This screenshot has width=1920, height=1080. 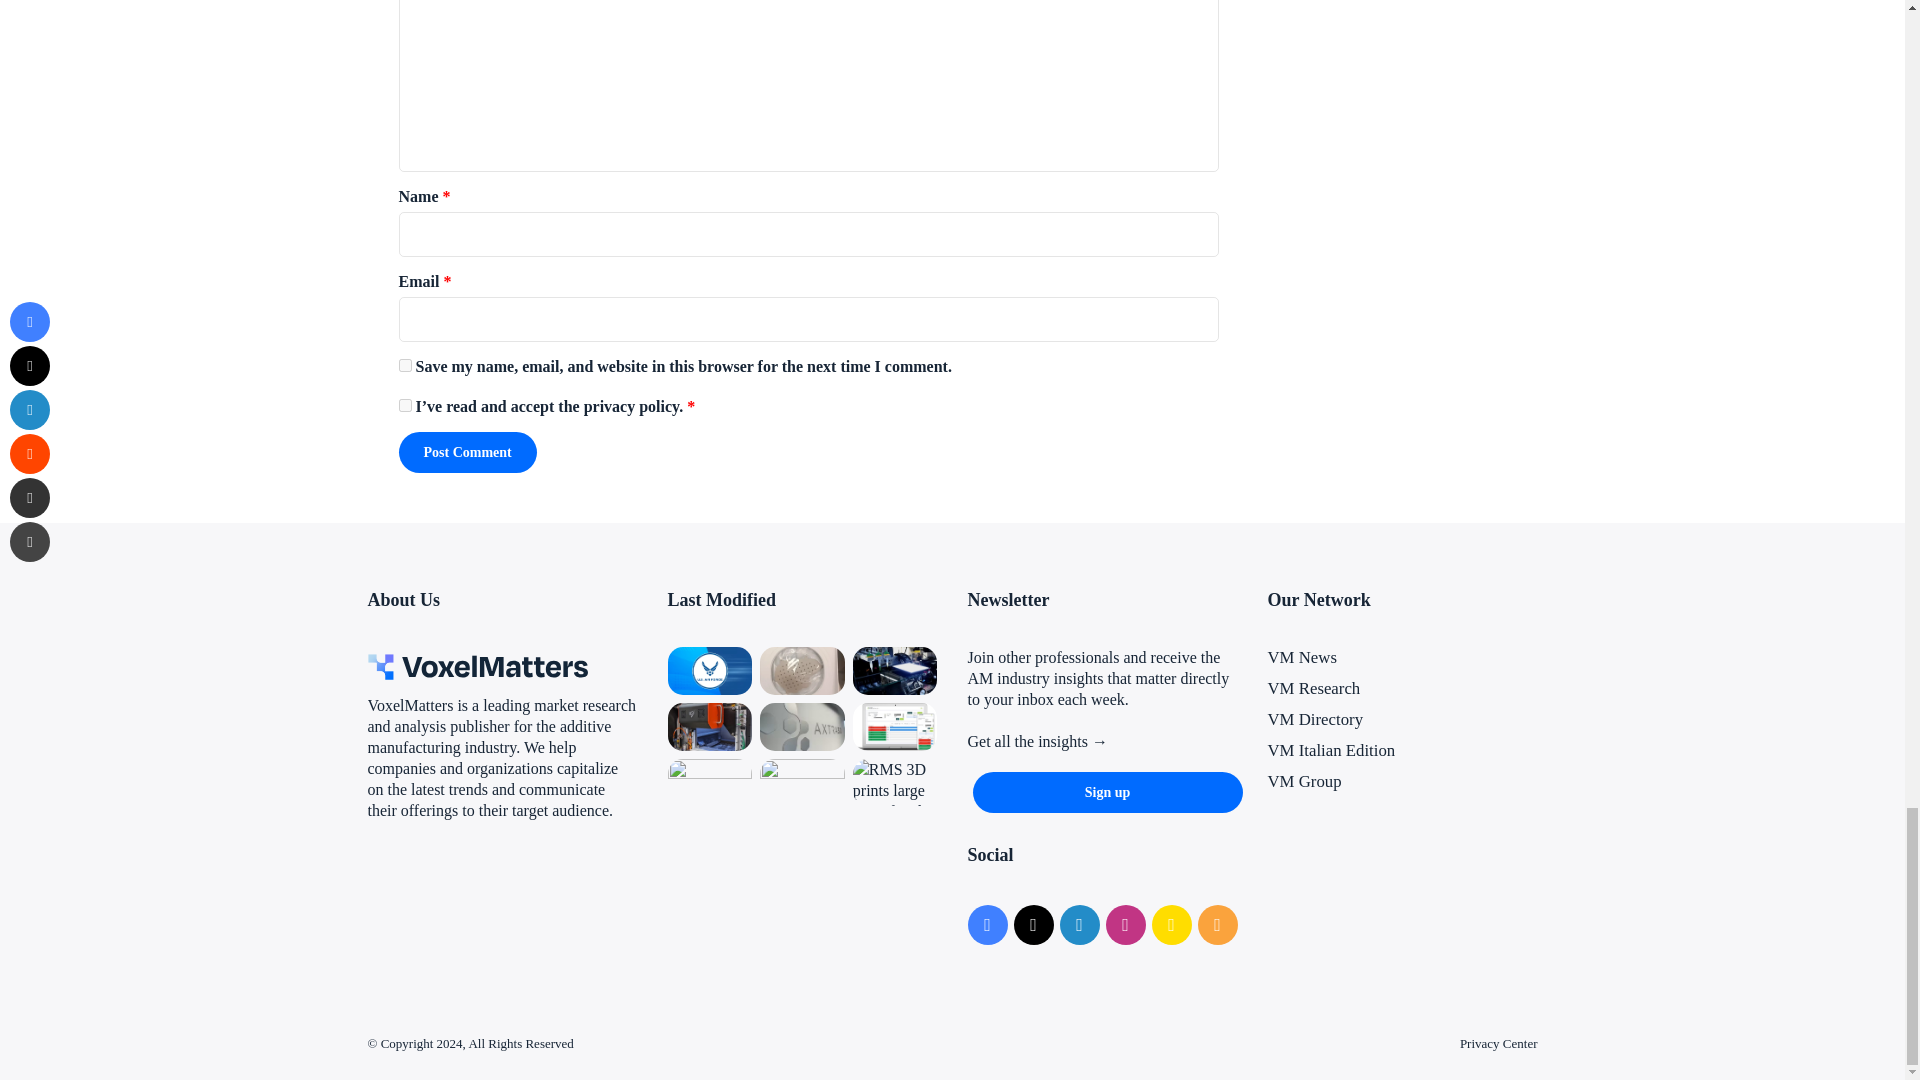 I want to click on yes, so click(x=404, y=364).